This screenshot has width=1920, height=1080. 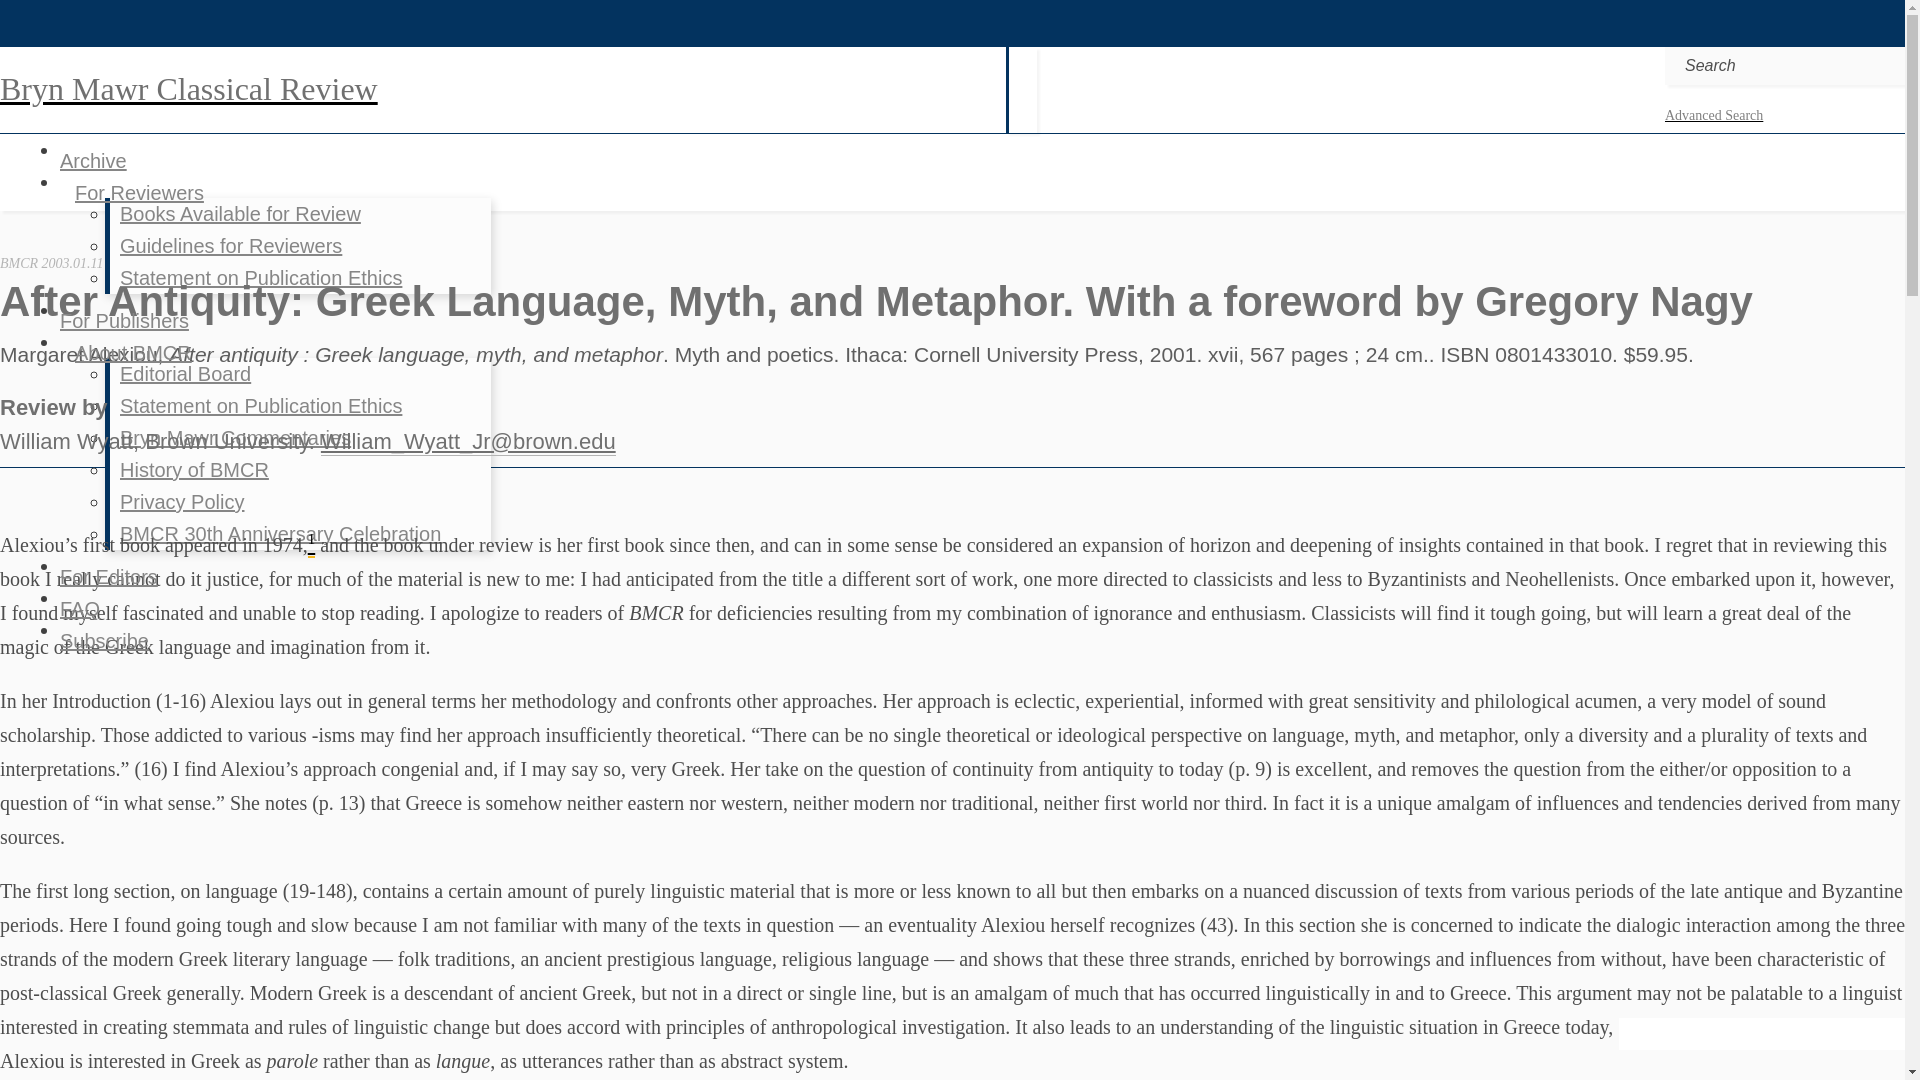 What do you see at coordinates (260, 405) in the screenshot?
I see `Statement on Publication Ethics` at bounding box center [260, 405].